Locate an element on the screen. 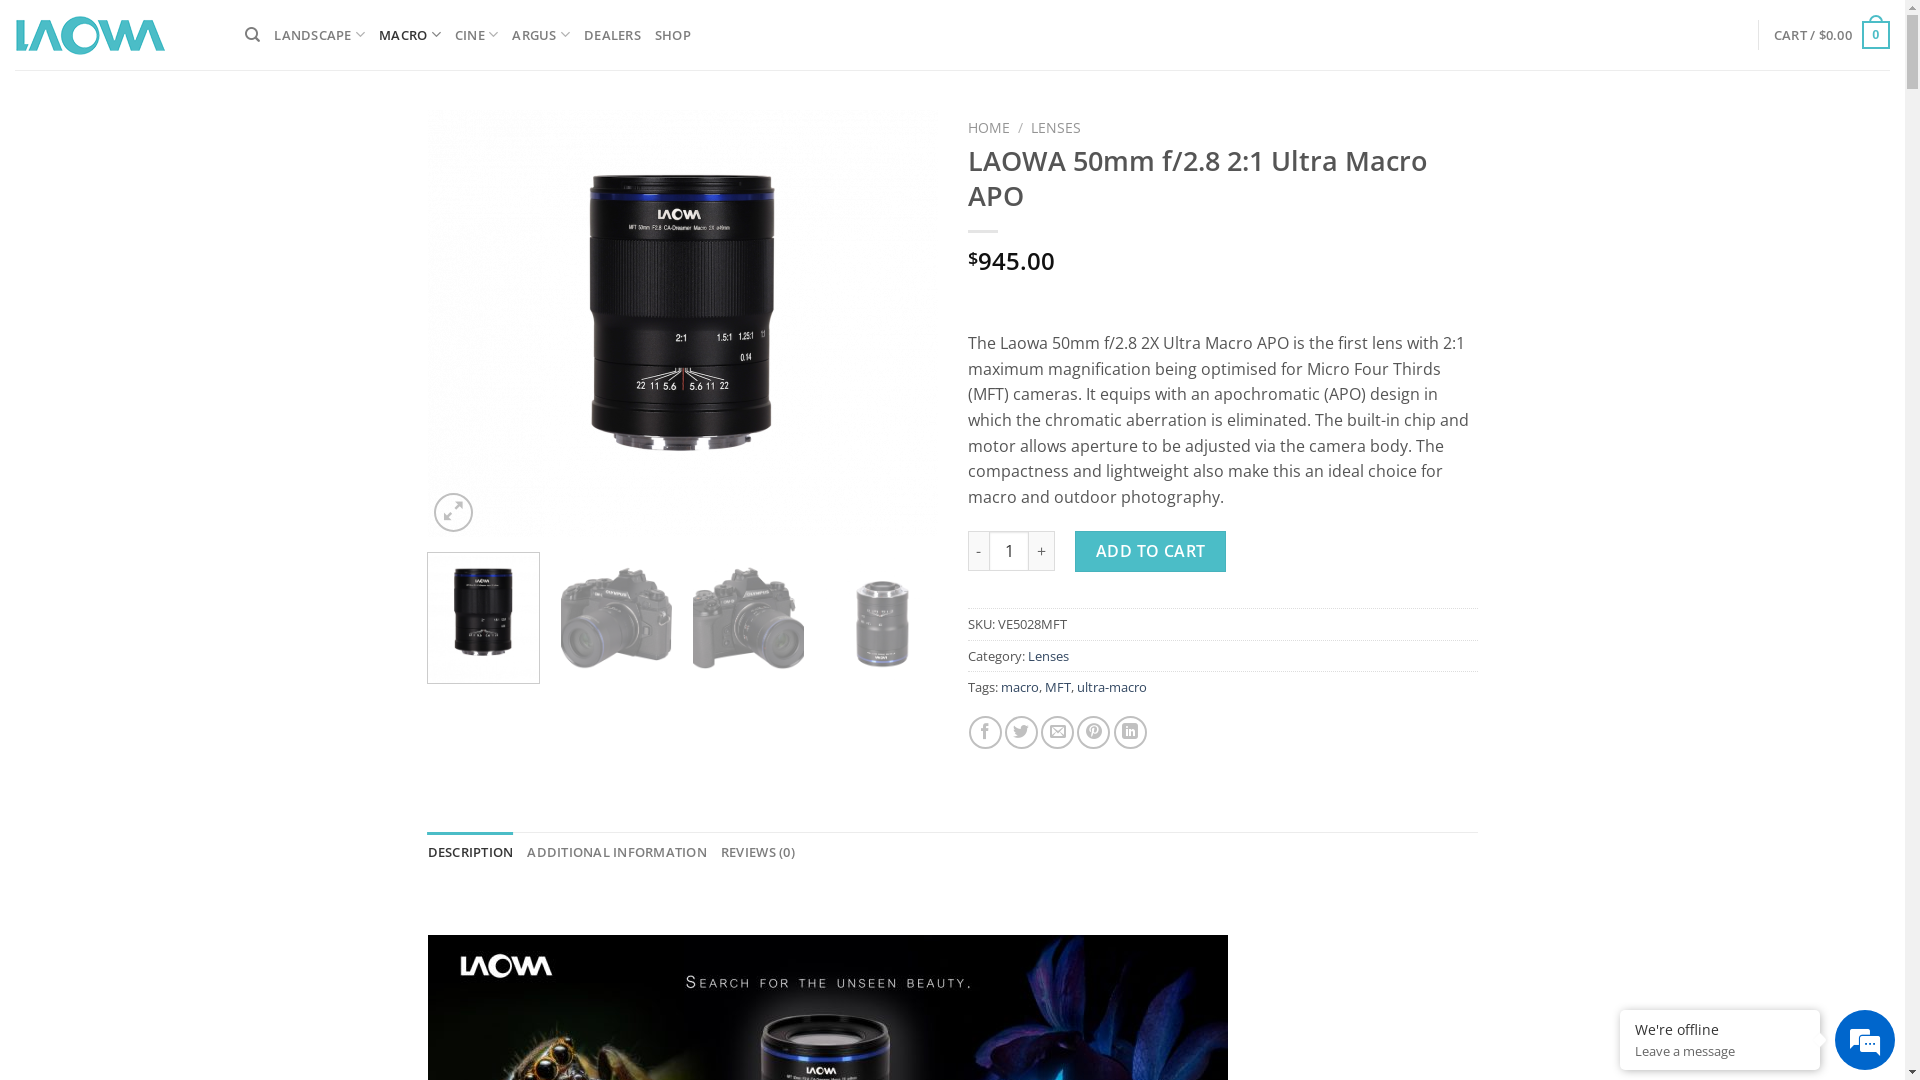  Email to a Friend is located at coordinates (1058, 732).